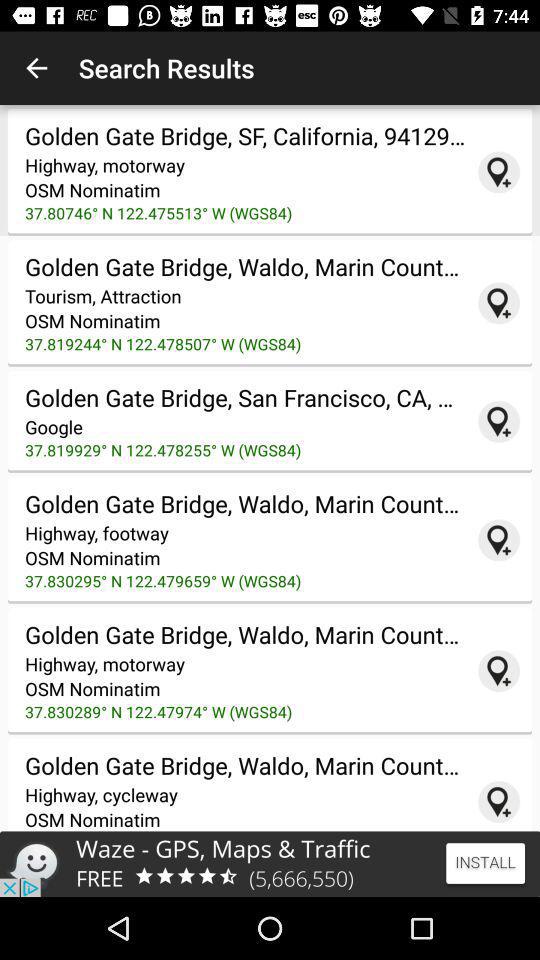 The image size is (540, 960). I want to click on map, so click(499, 421).